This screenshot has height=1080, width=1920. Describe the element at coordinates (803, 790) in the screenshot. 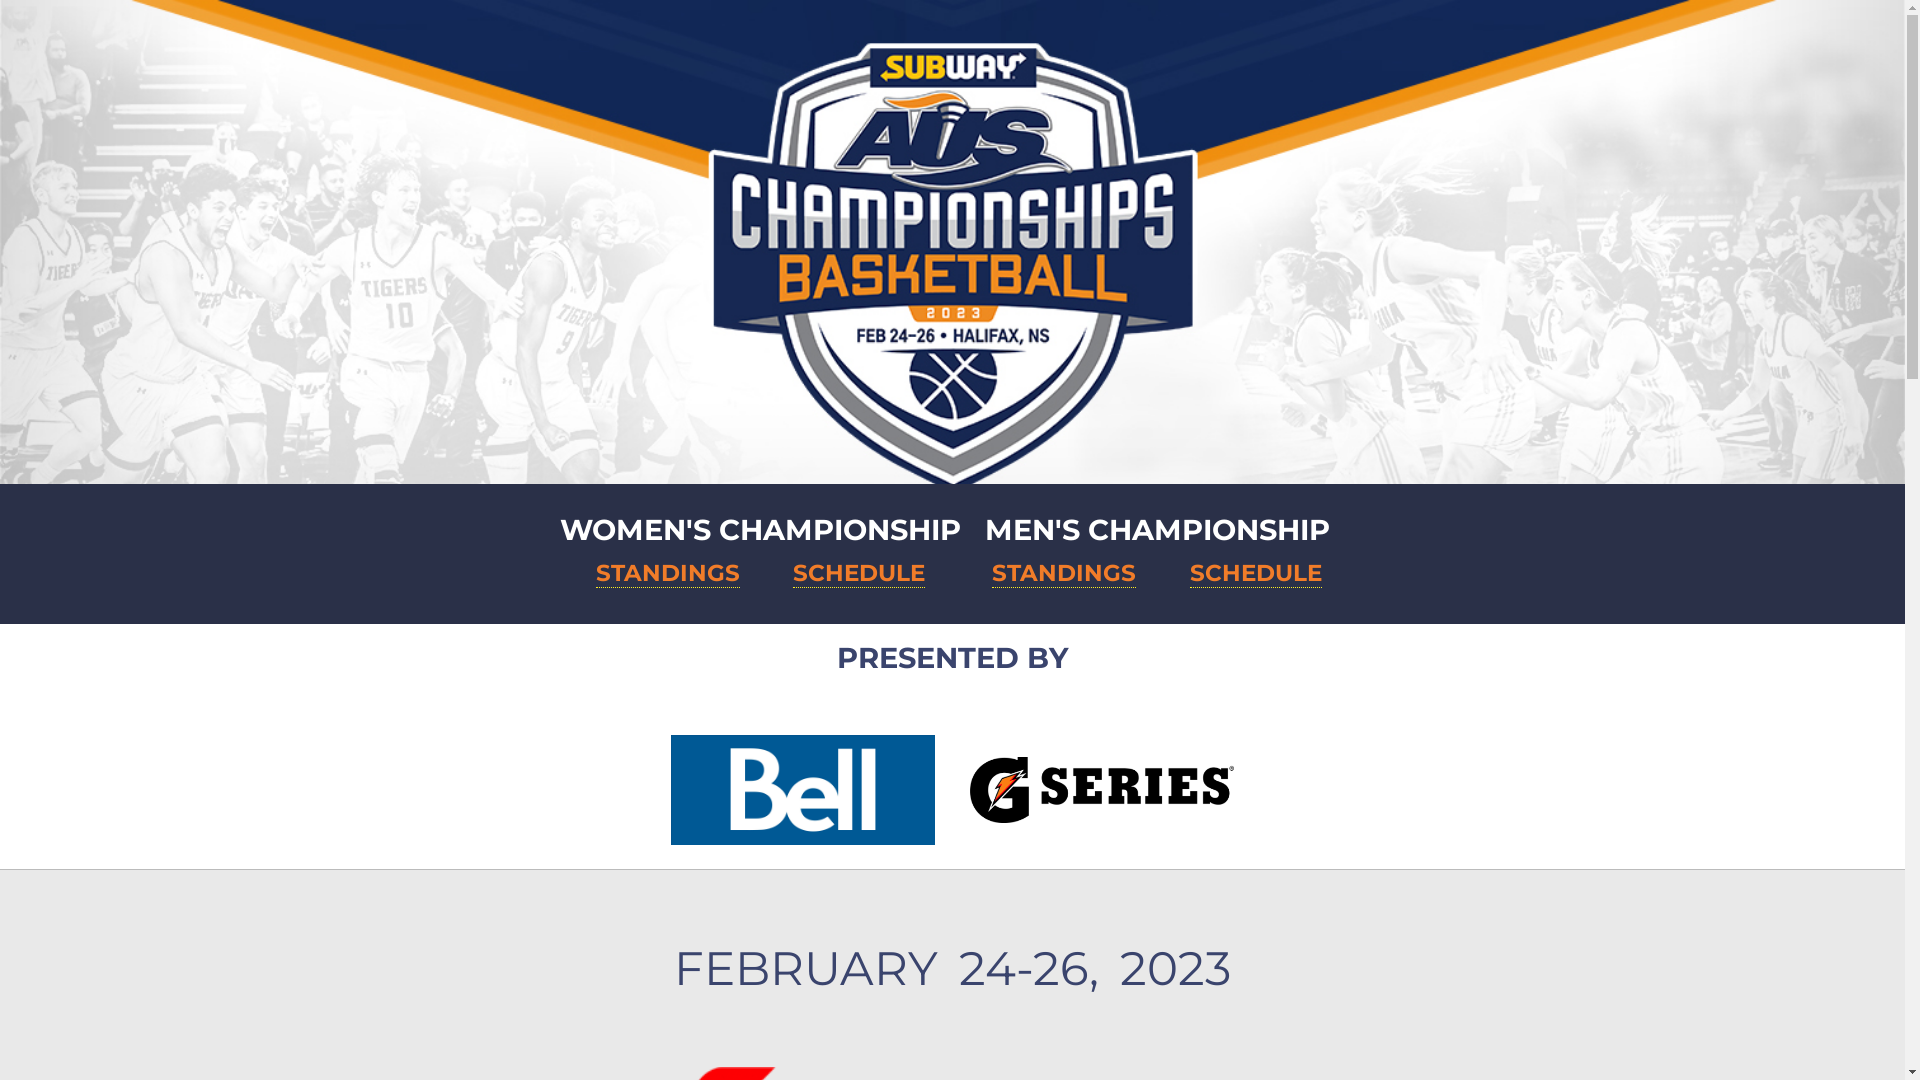

I see `BELL` at that location.